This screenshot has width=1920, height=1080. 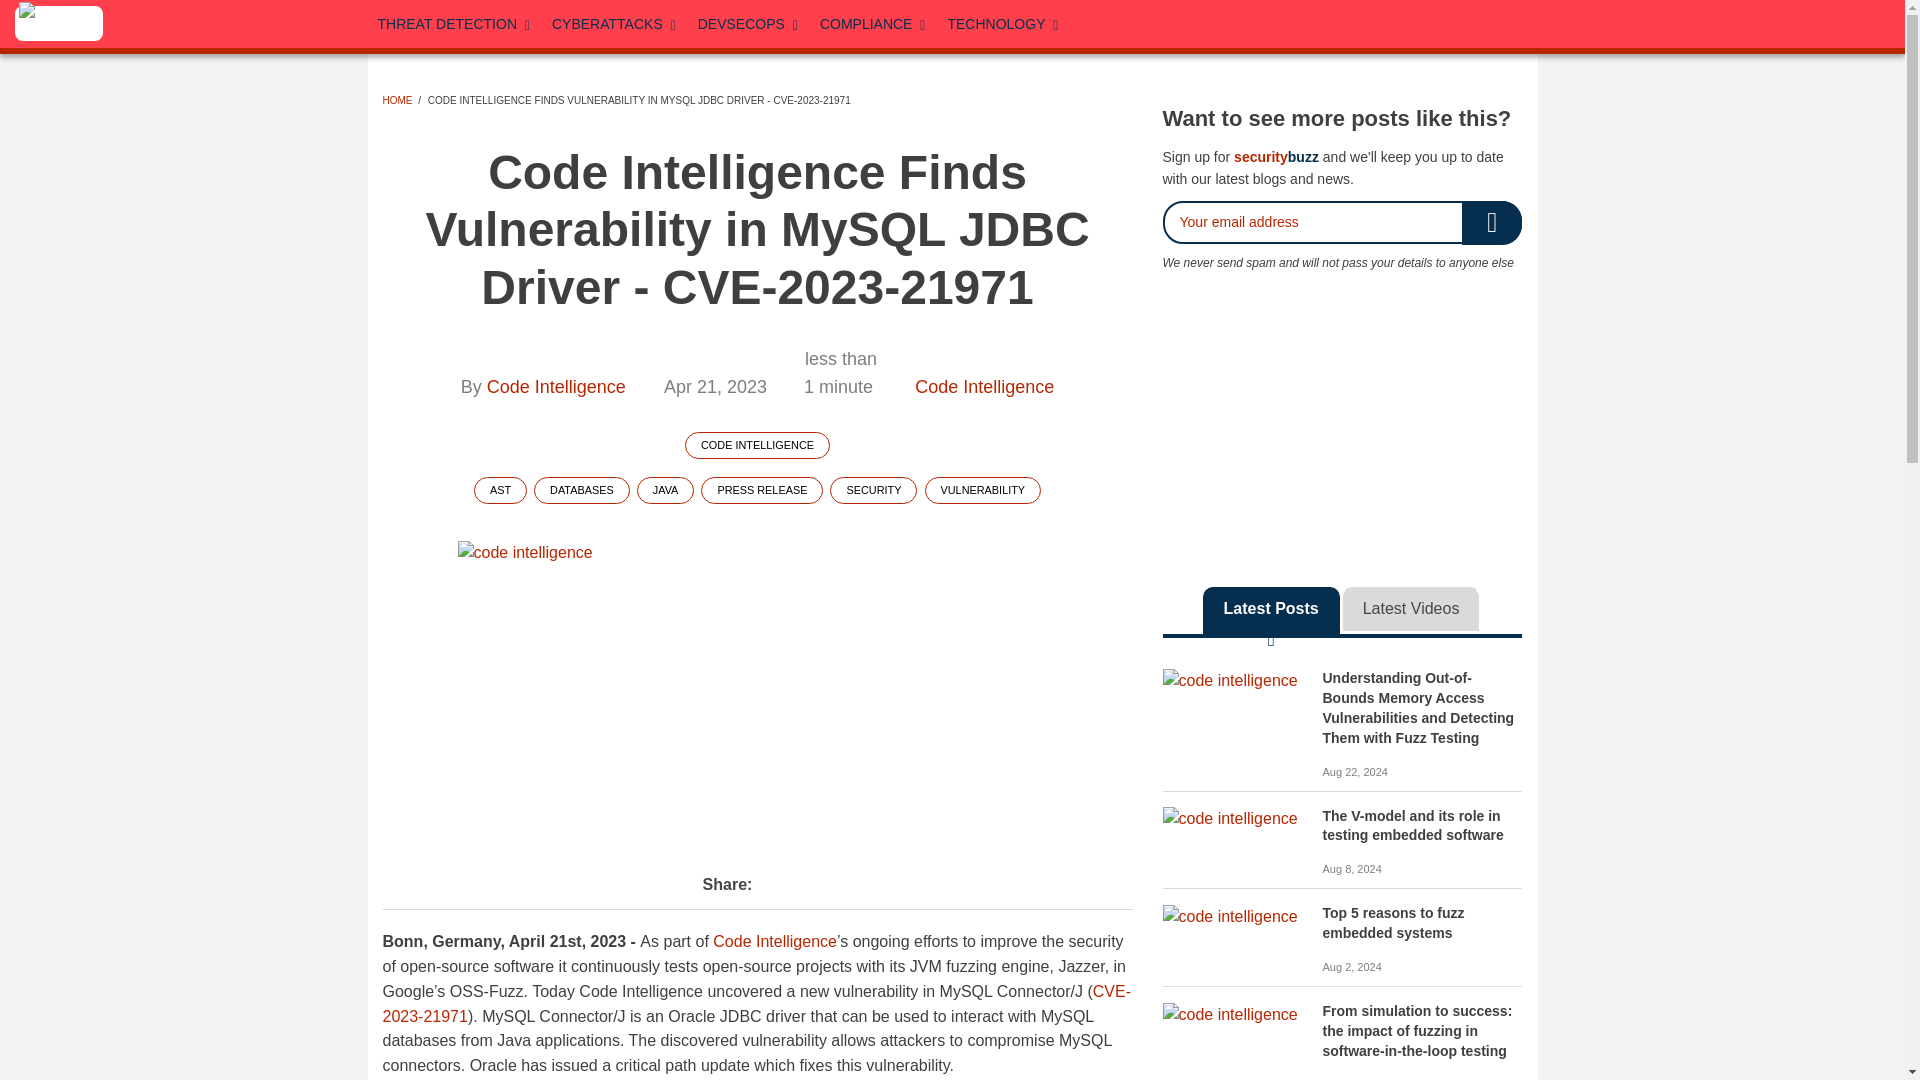 I want to click on linkedin, so click(x=1315, y=20).